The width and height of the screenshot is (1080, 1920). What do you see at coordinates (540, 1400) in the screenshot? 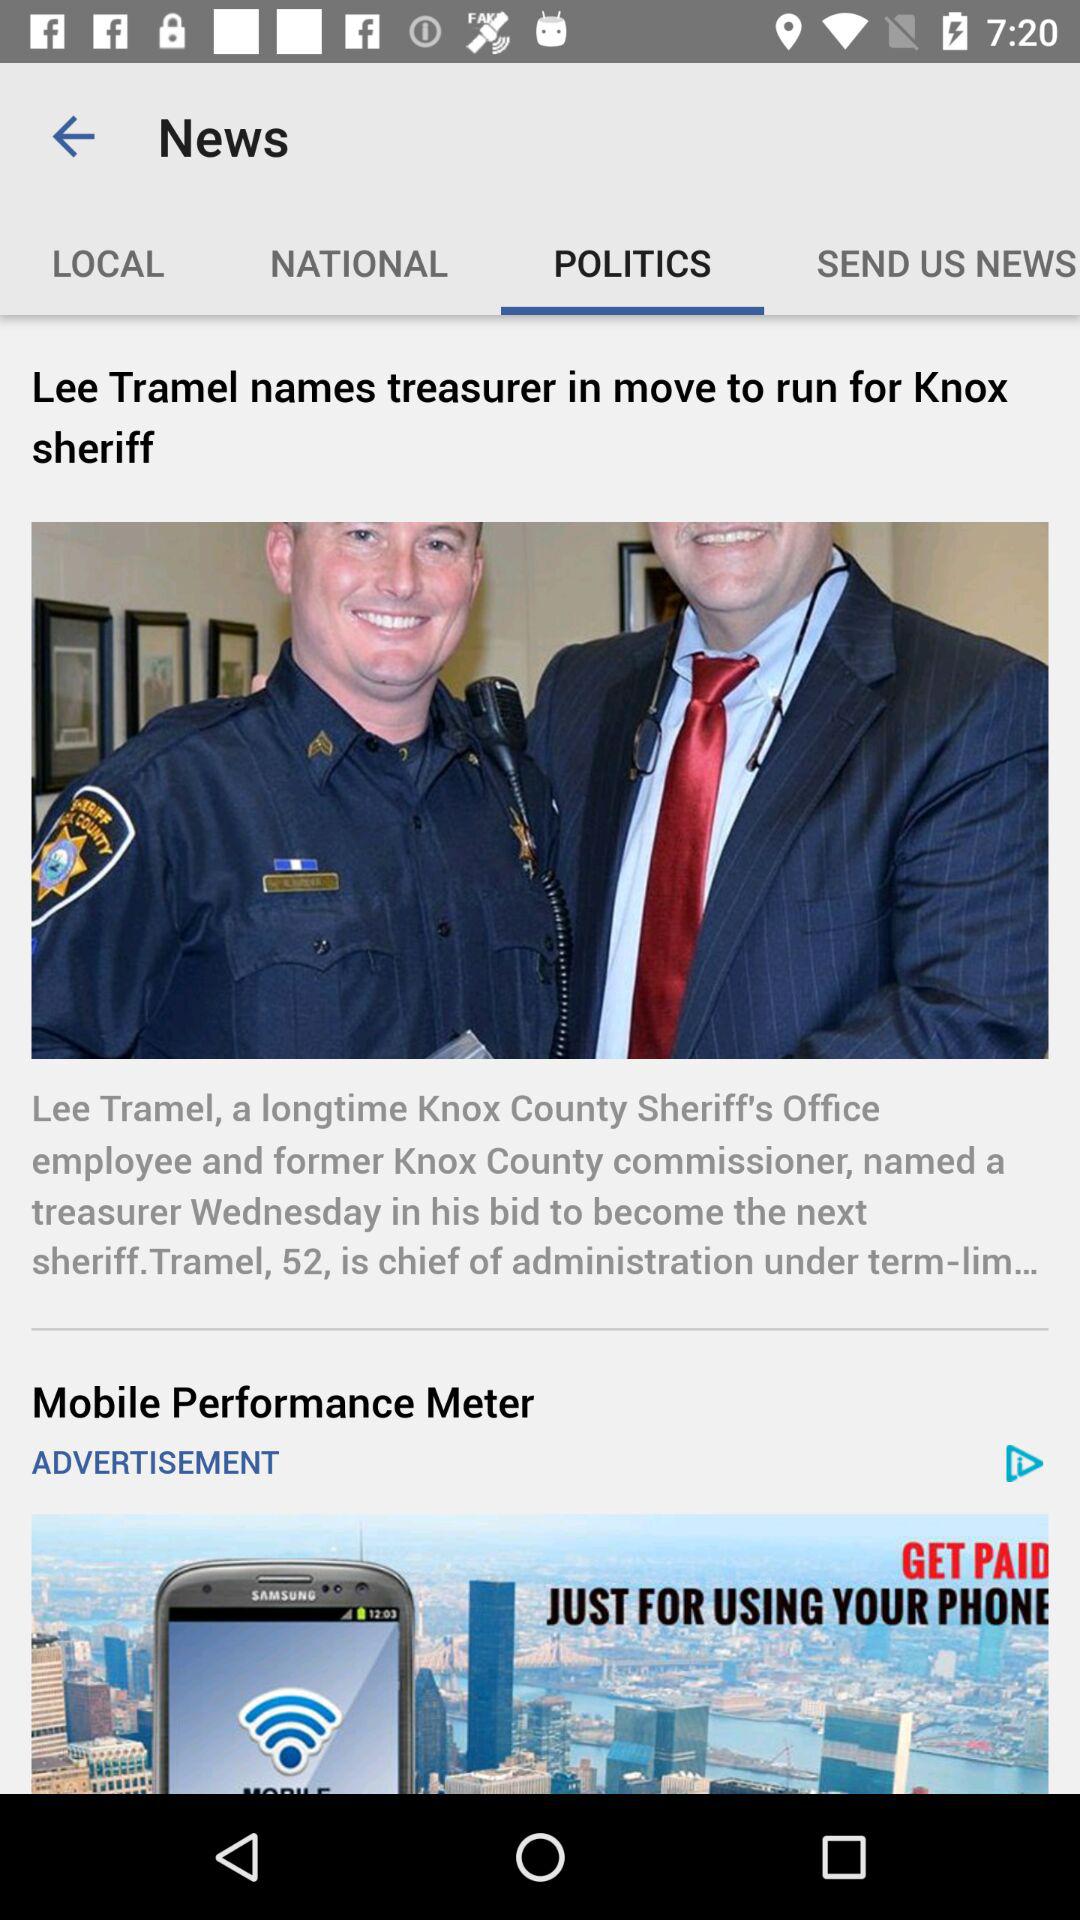
I see `turn on mobile performance meter item` at bounding box center [540, 1400].